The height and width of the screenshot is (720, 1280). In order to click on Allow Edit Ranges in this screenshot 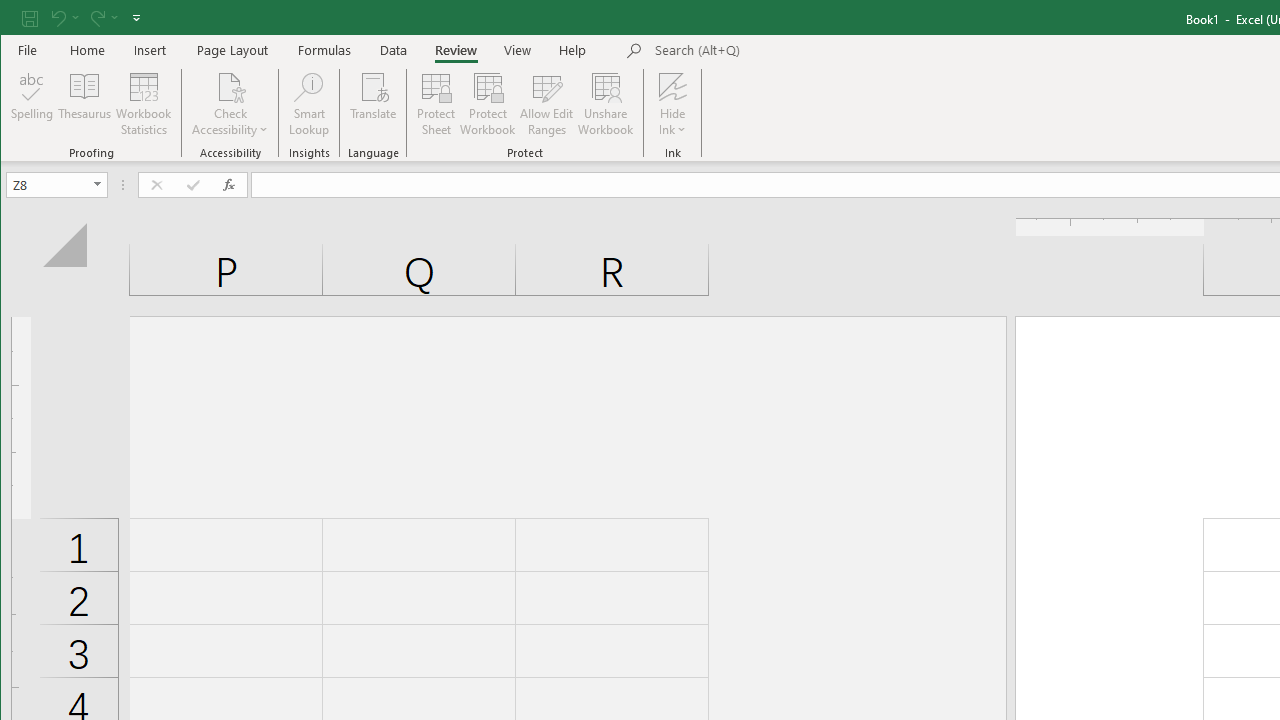, I will do `click(547, 104)`.